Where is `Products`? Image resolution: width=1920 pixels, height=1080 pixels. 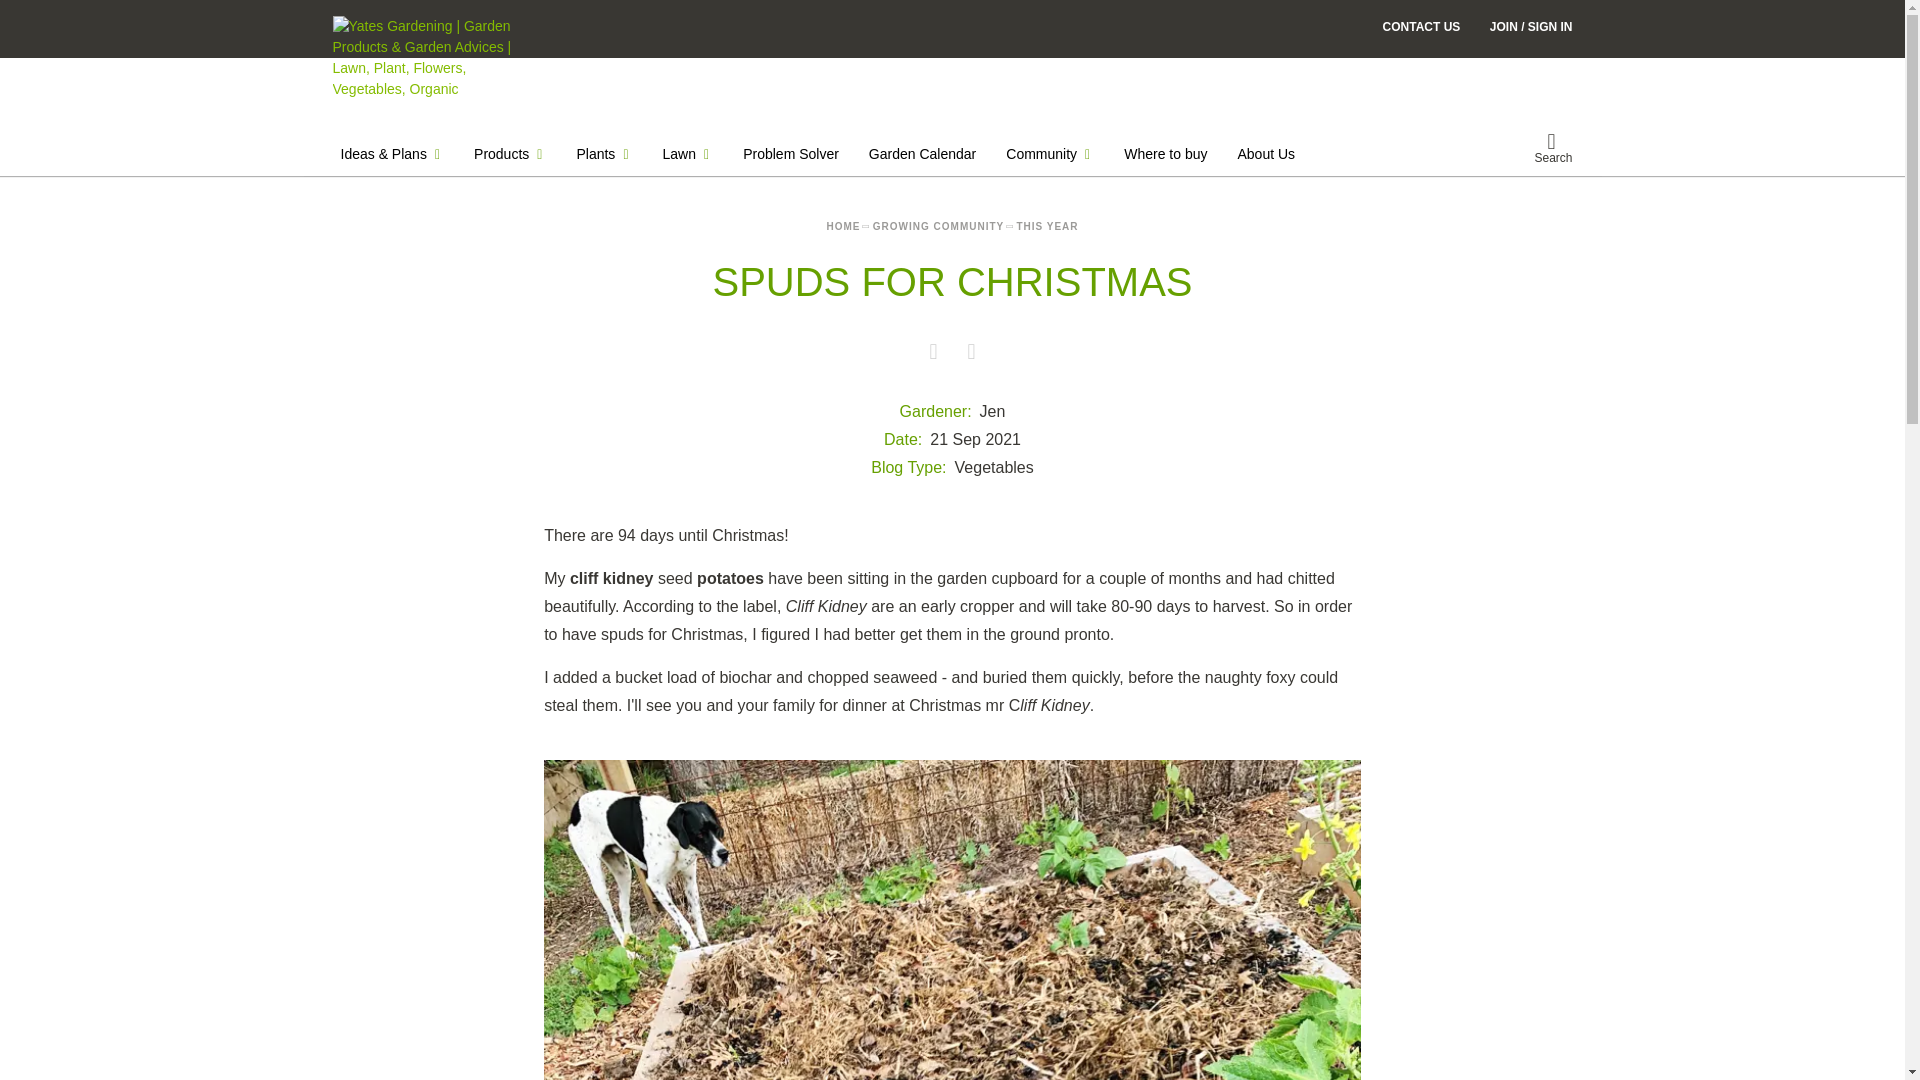
Products is located at coordinates (510, 154).